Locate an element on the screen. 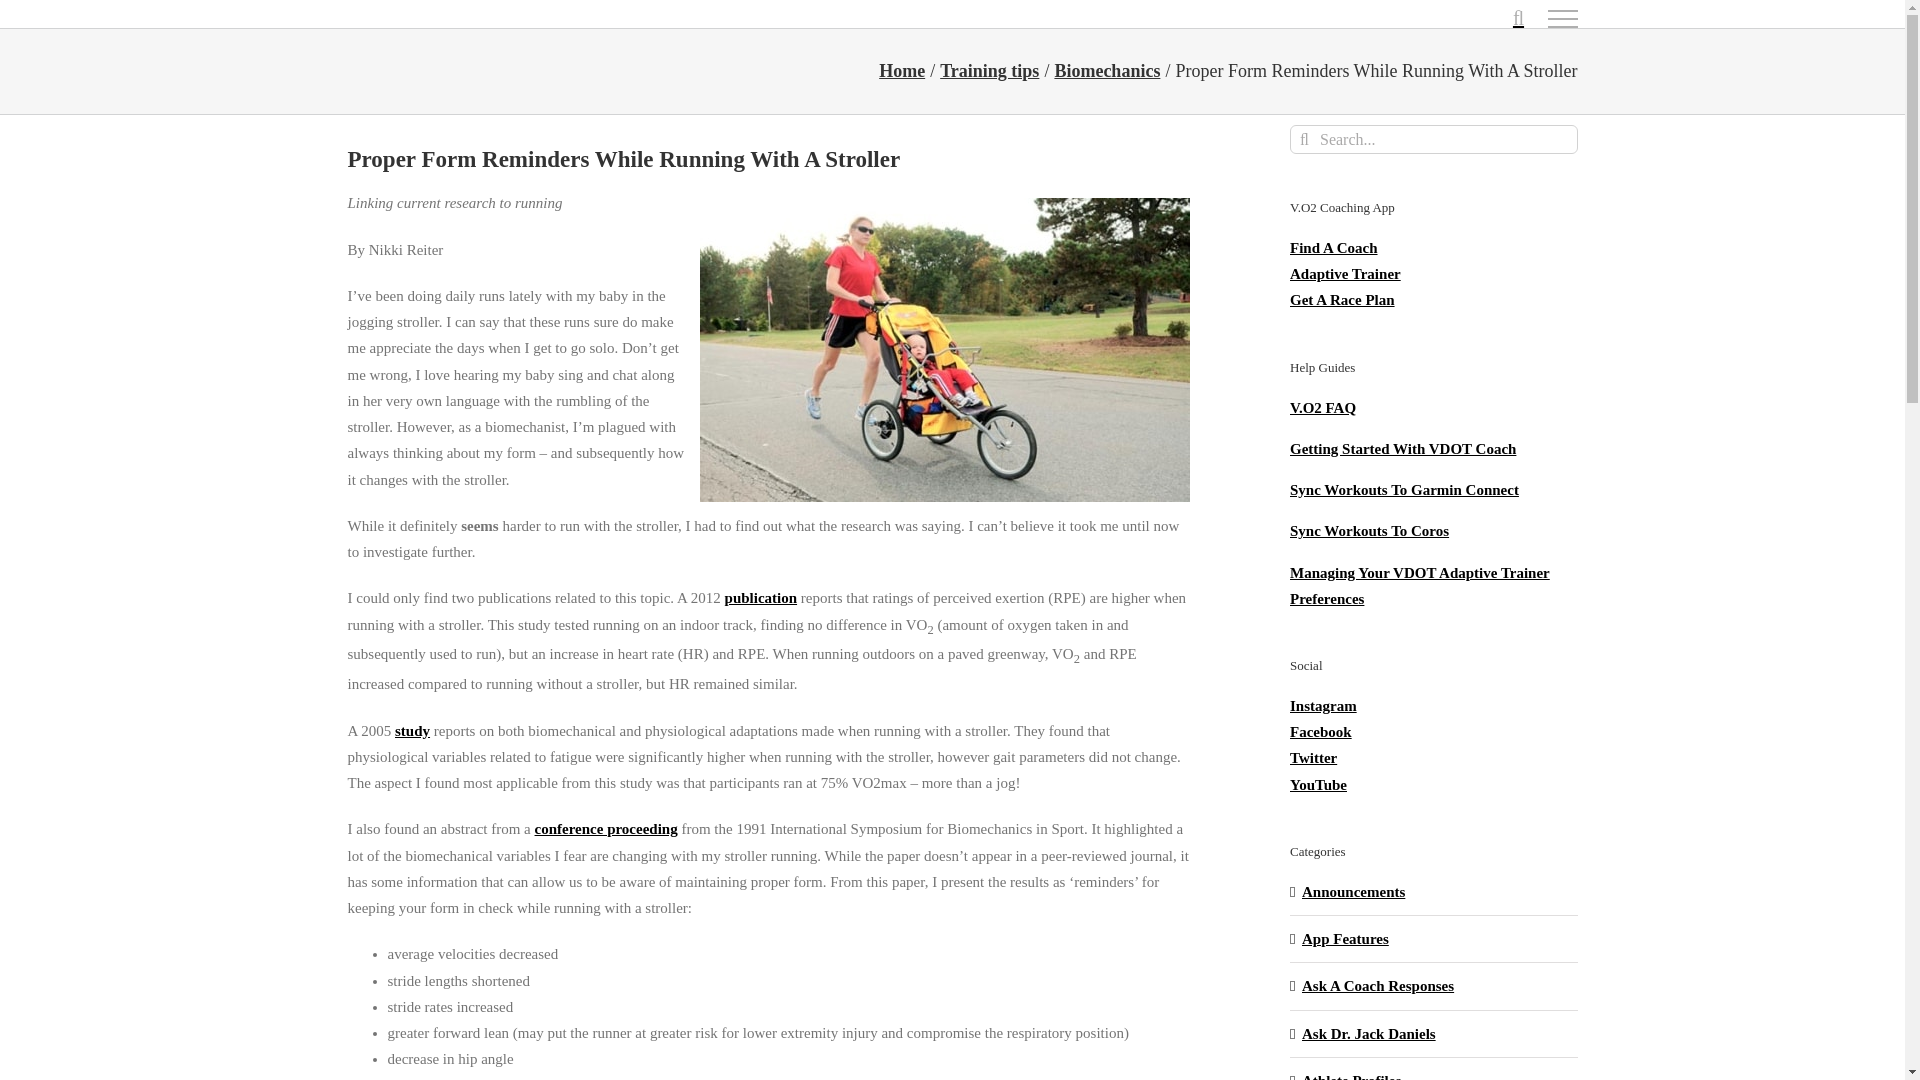  V.O2 FAQ is located at coordinates (1322, 407).